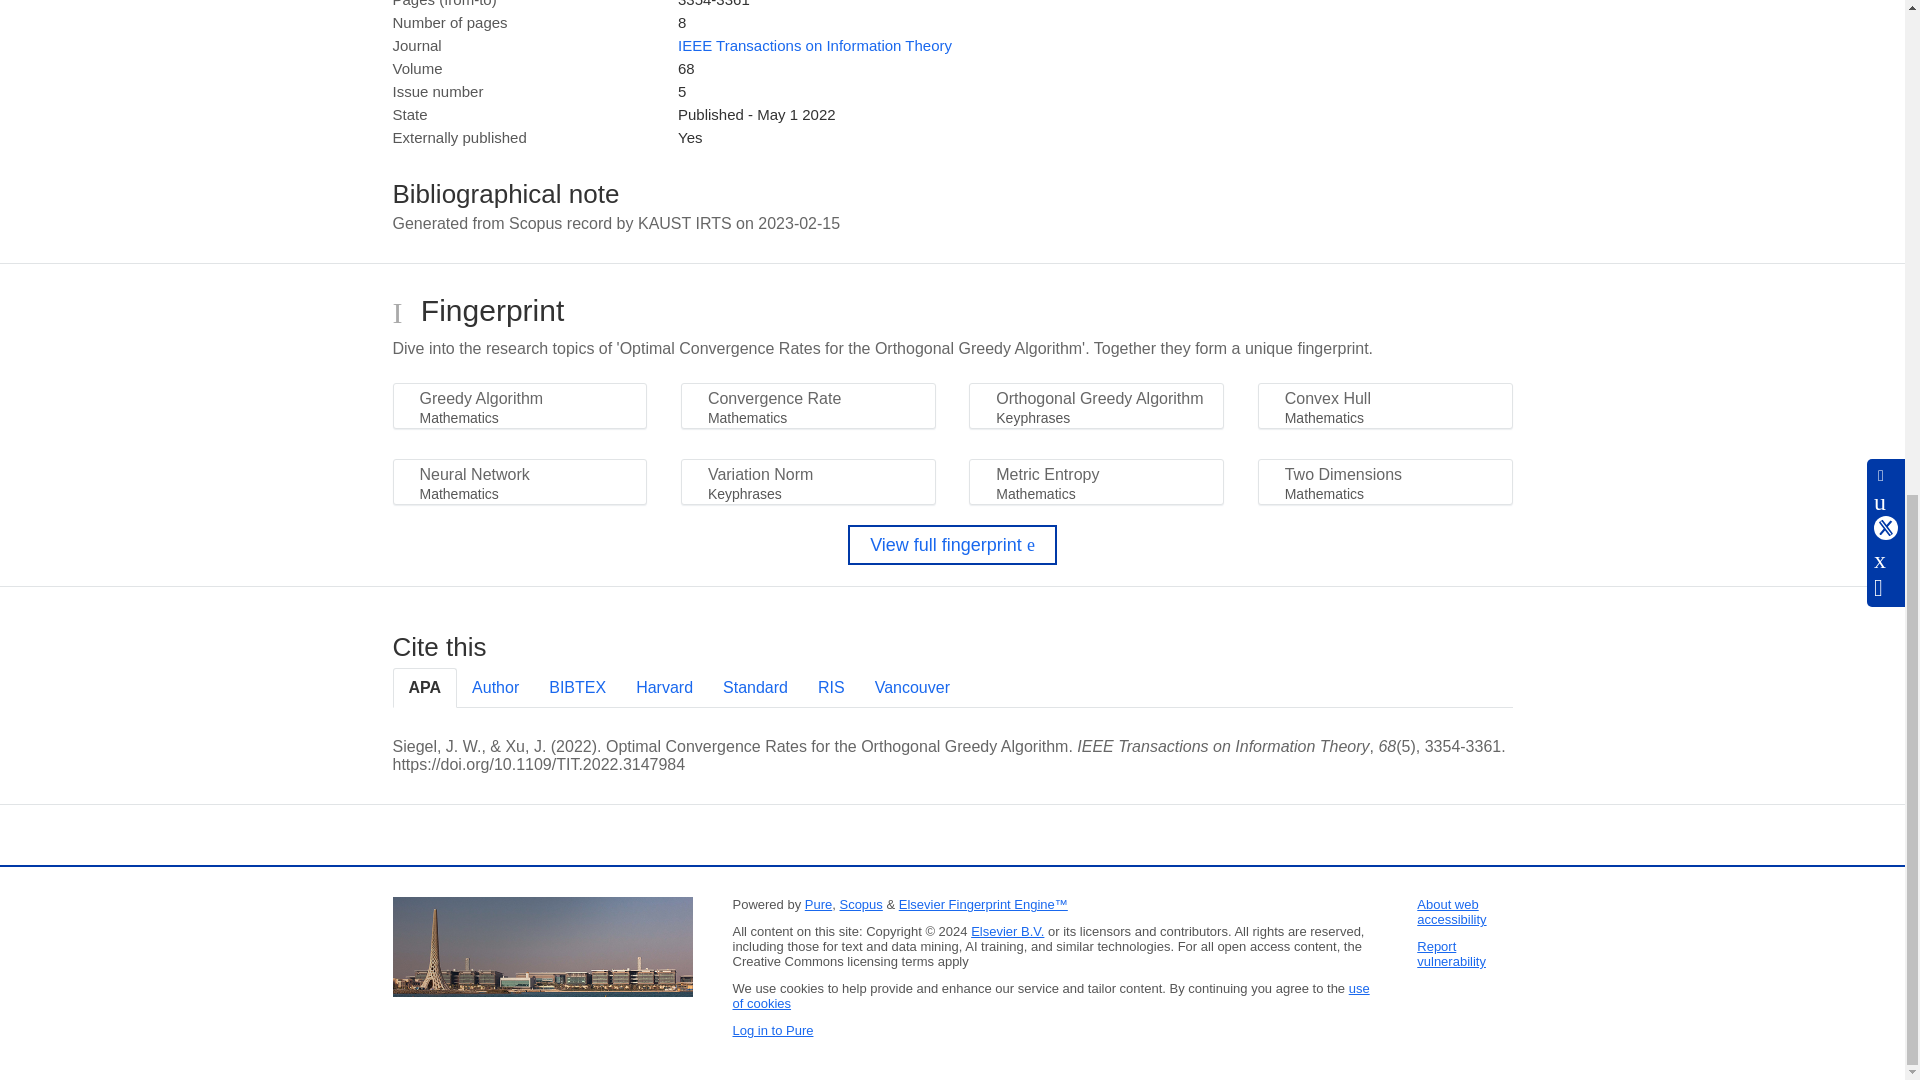  I want to click on IEEE Transactions on Information Theory, so click(814, 45).